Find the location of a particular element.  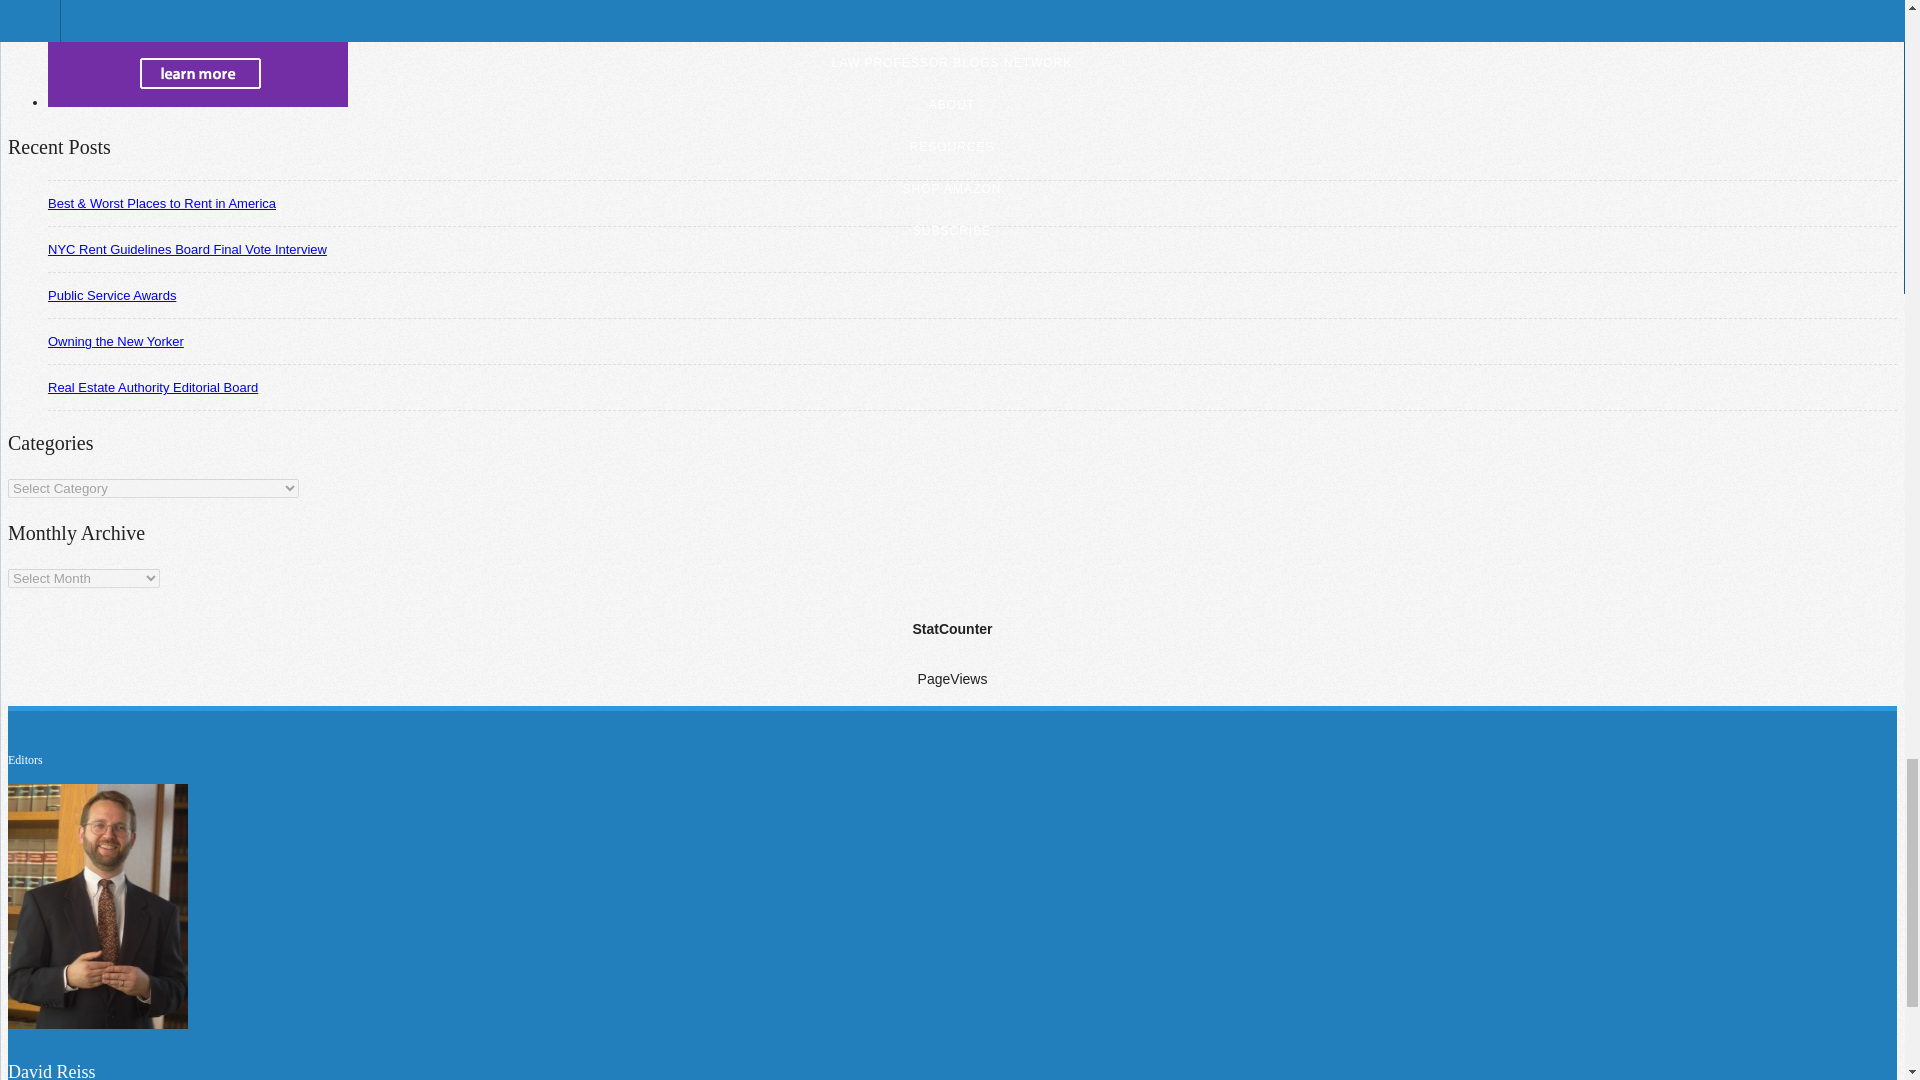

Look Real Estate Authority Editorial Board is located at coordinates (152, 388).